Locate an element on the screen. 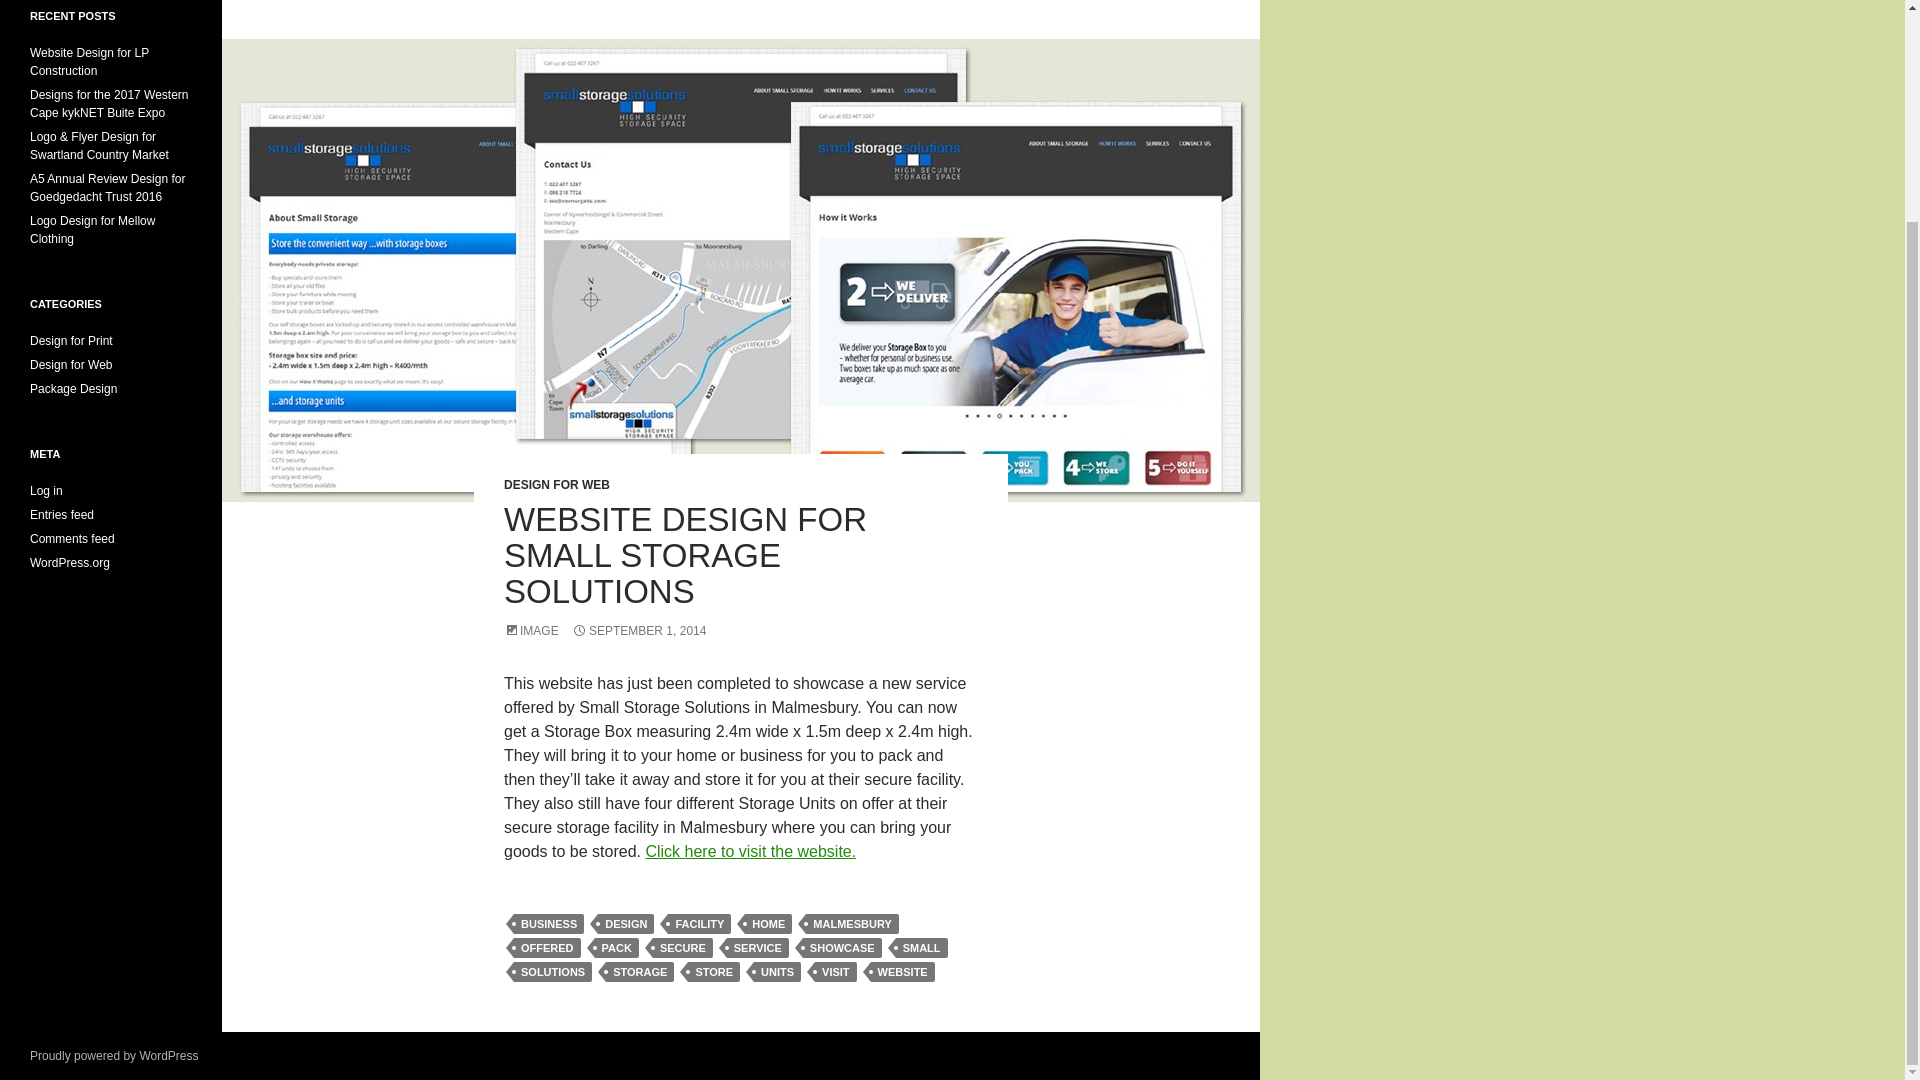  SERVICE is located at coordinates (758, 948).